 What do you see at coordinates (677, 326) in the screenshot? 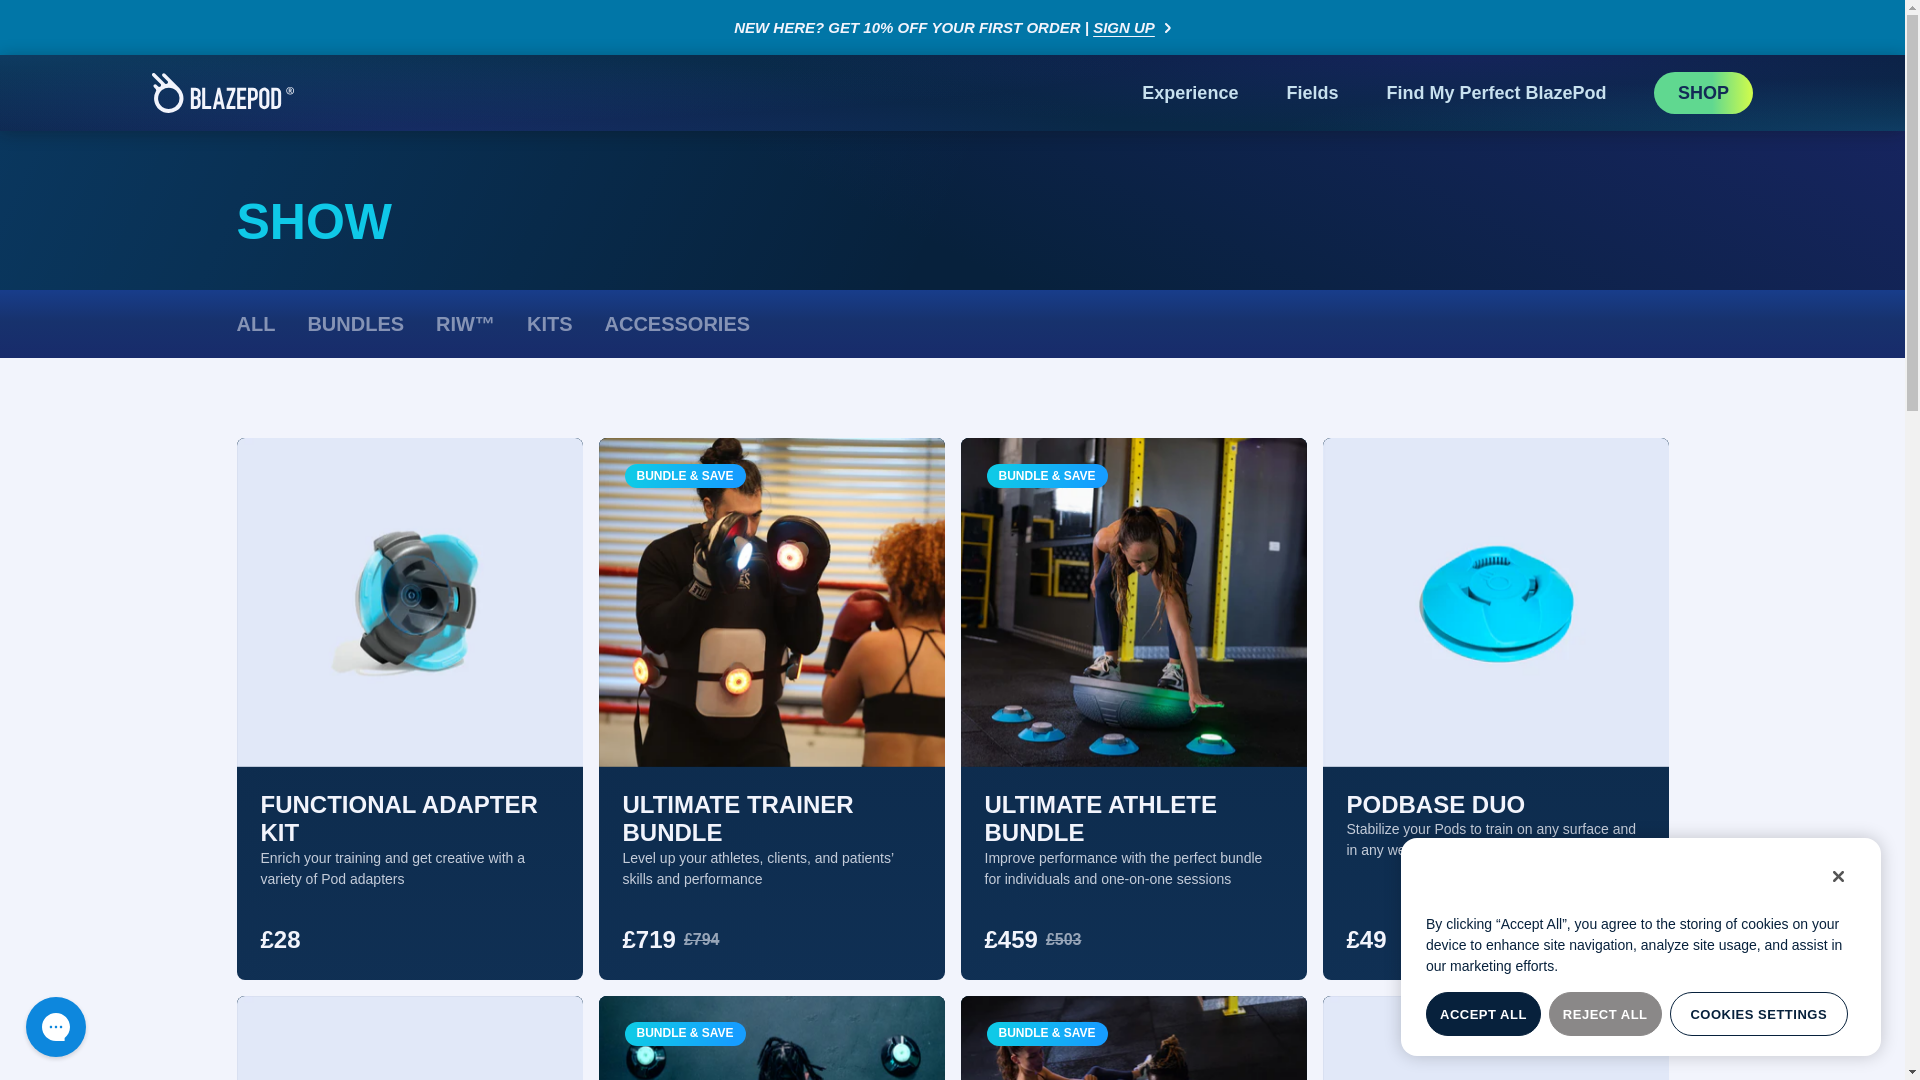
I see `ACCESSORIES` at bounding box center [677, 326].